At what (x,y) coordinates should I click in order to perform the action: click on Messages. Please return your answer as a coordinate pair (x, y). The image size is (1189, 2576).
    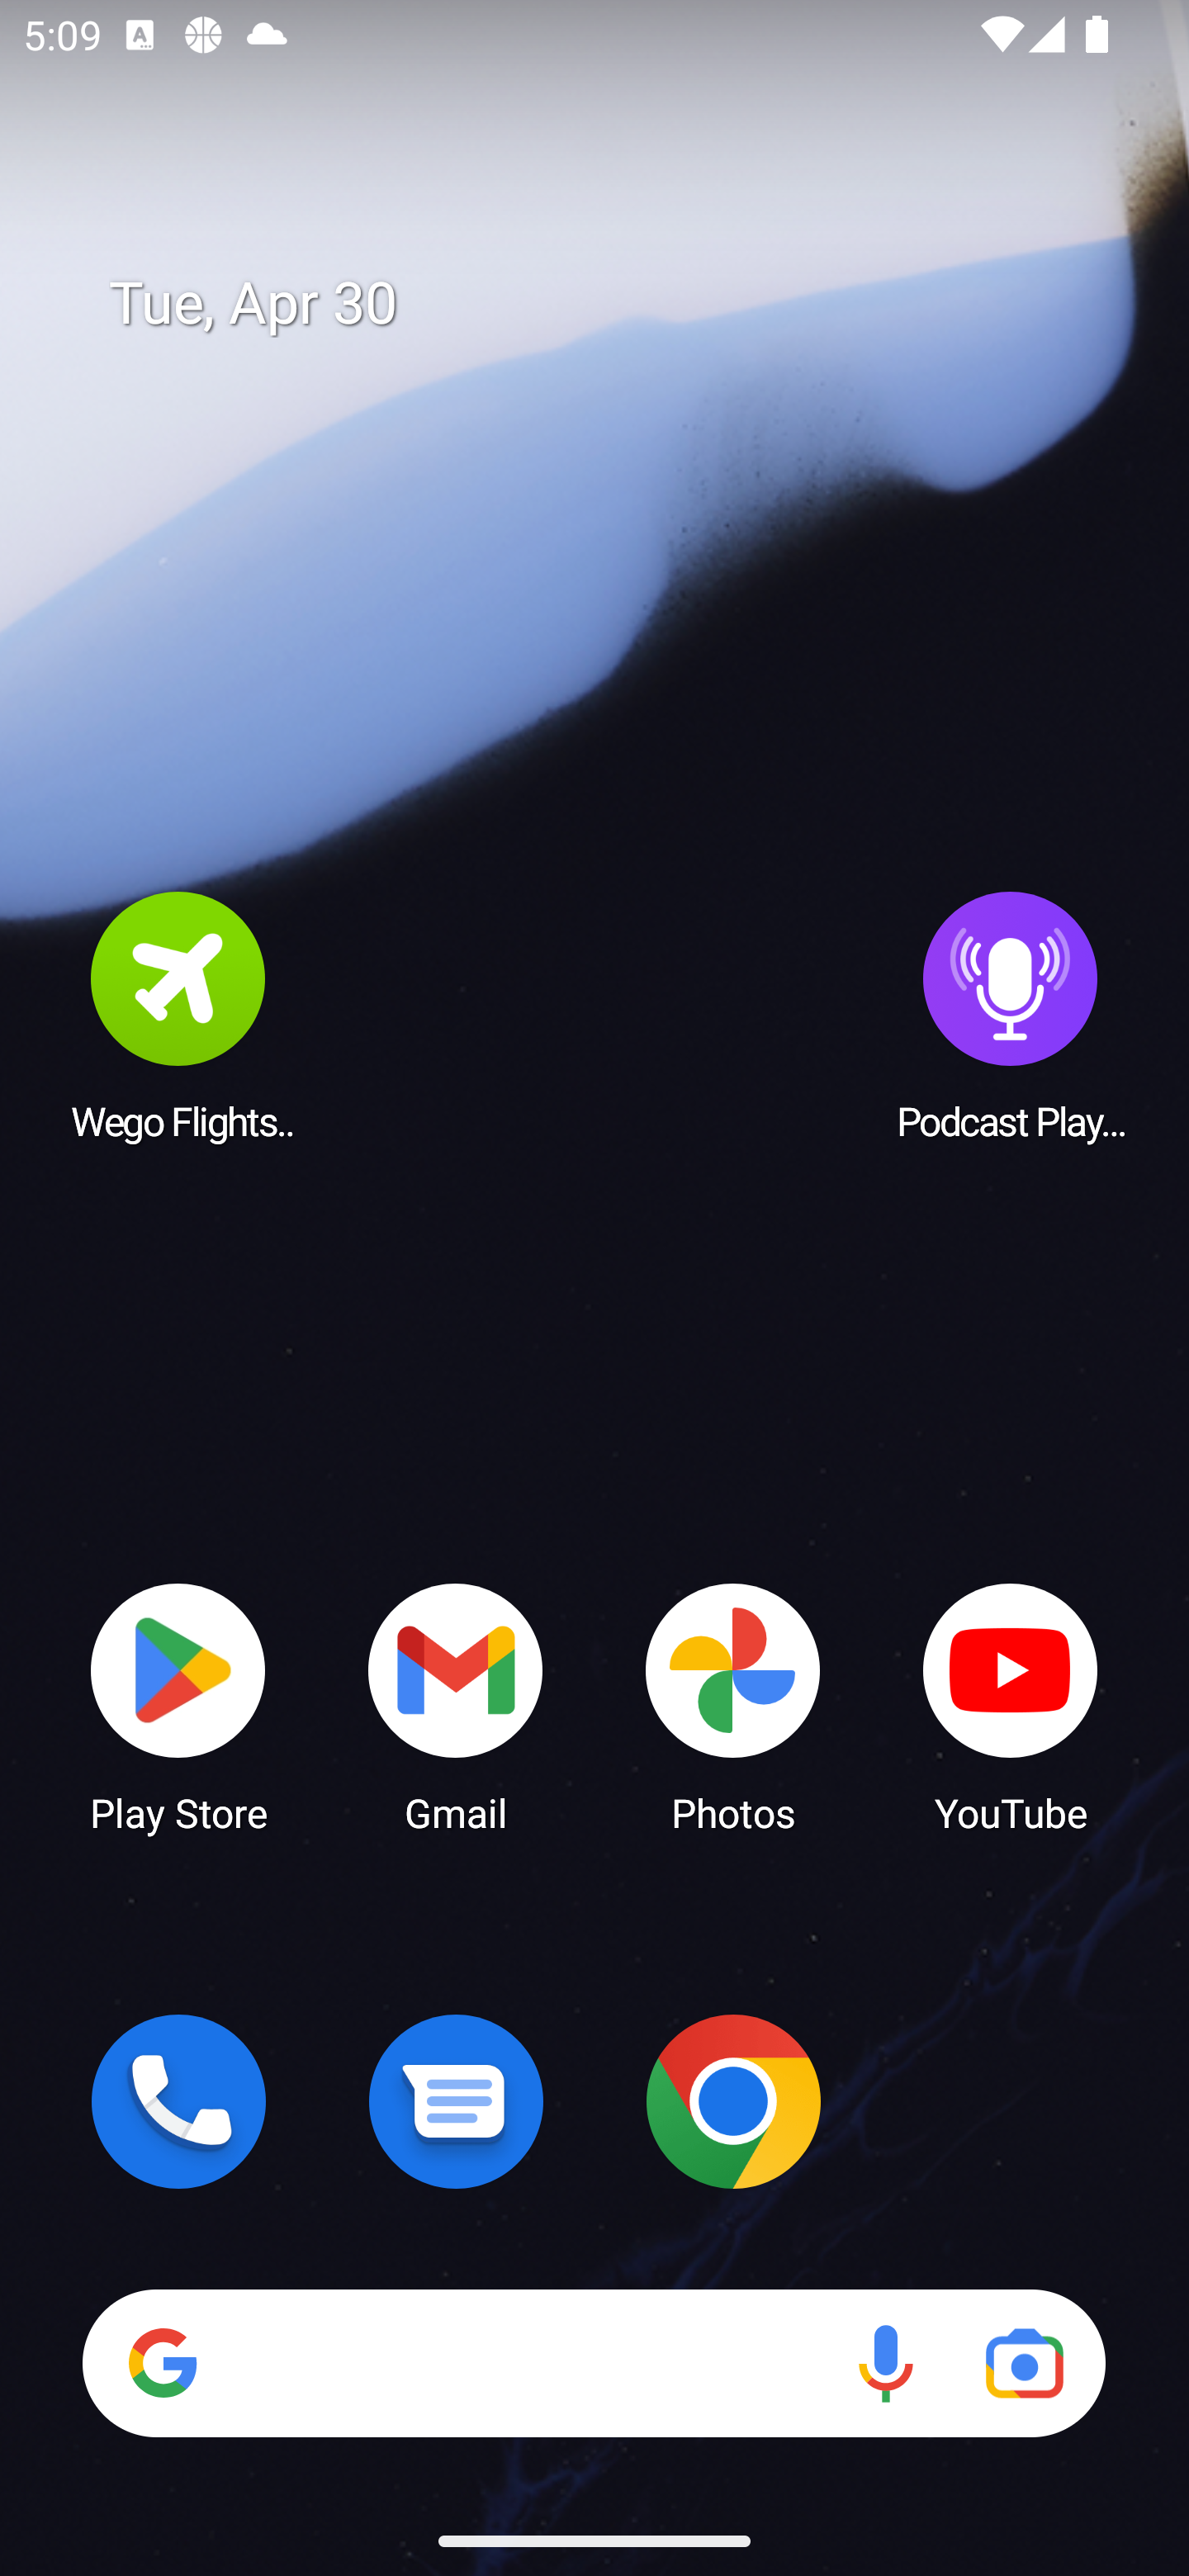
    Looking at the image, I should click on (456, 2101).